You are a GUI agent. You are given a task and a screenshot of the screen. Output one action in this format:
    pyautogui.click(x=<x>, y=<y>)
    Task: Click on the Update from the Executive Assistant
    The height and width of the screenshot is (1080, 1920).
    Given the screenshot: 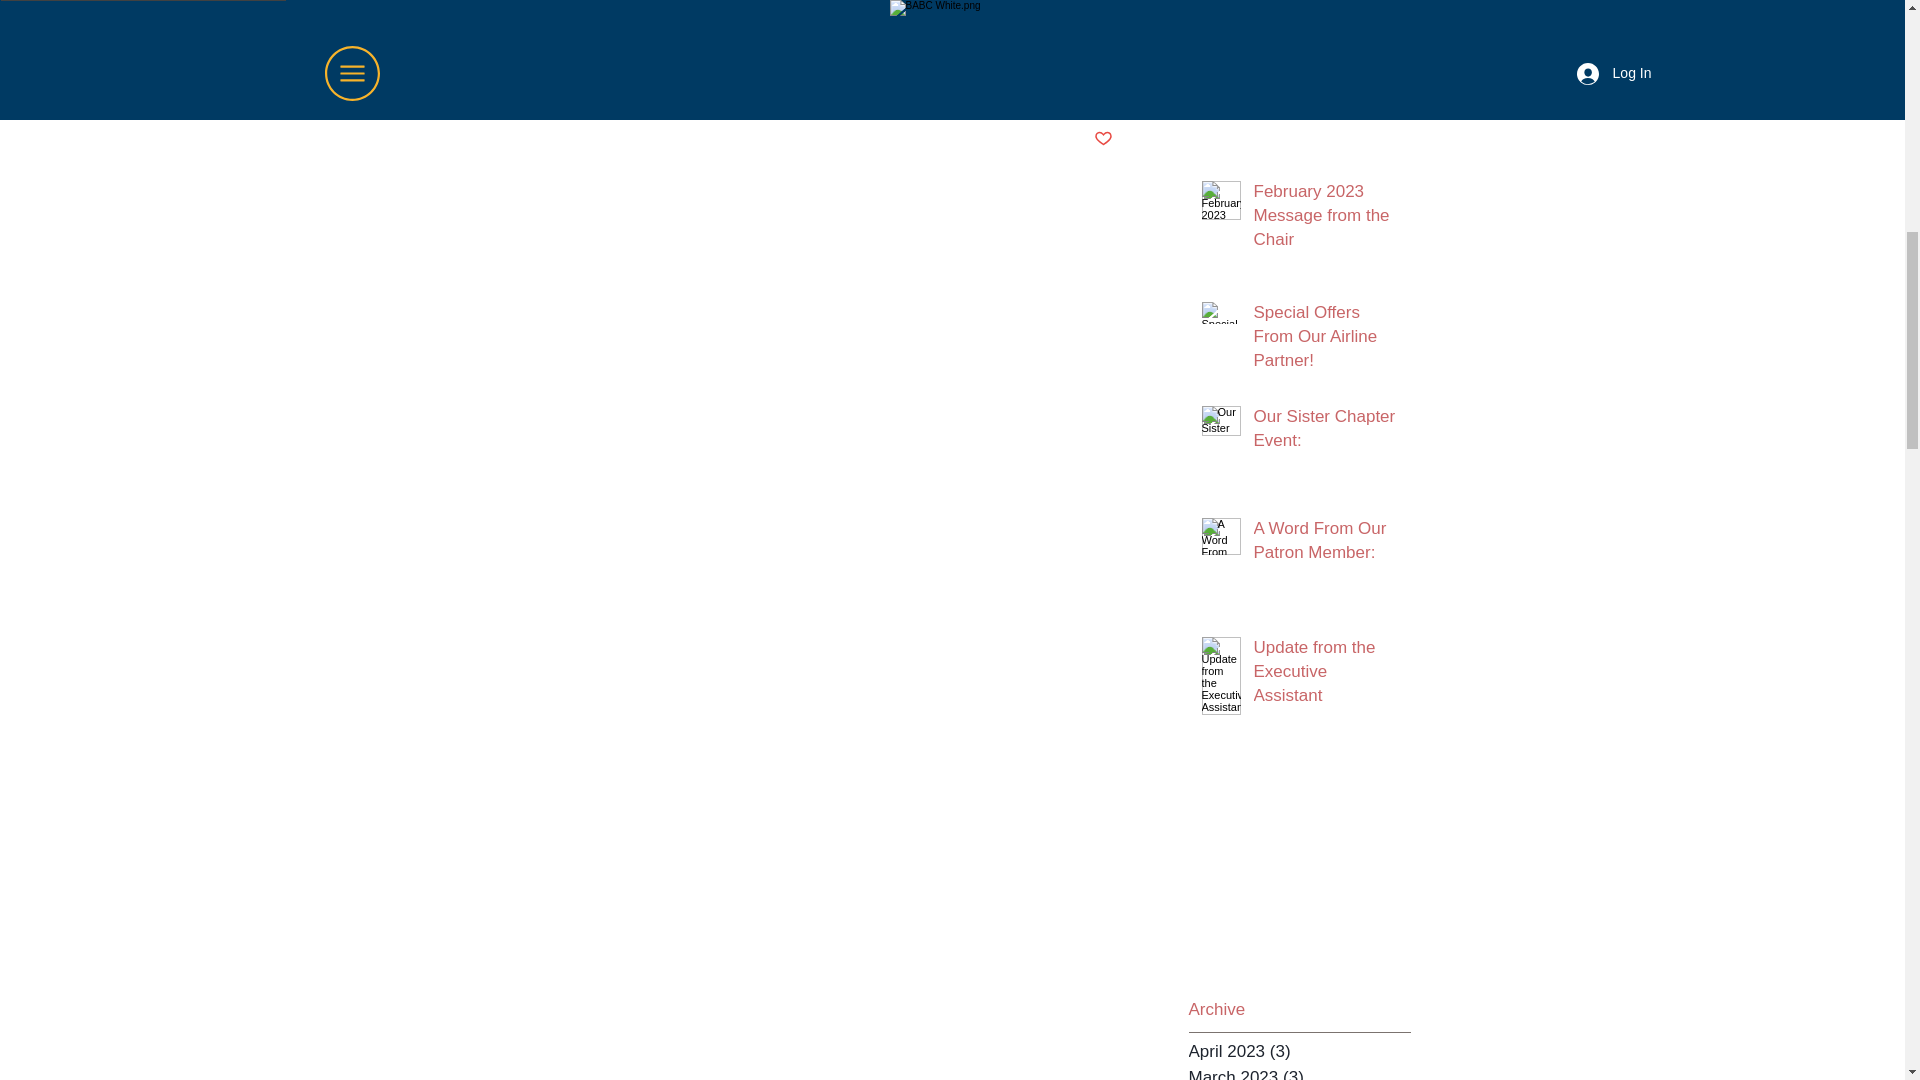 What is the action you would take?
    pyautogui.click(x=1326, y=60)
    